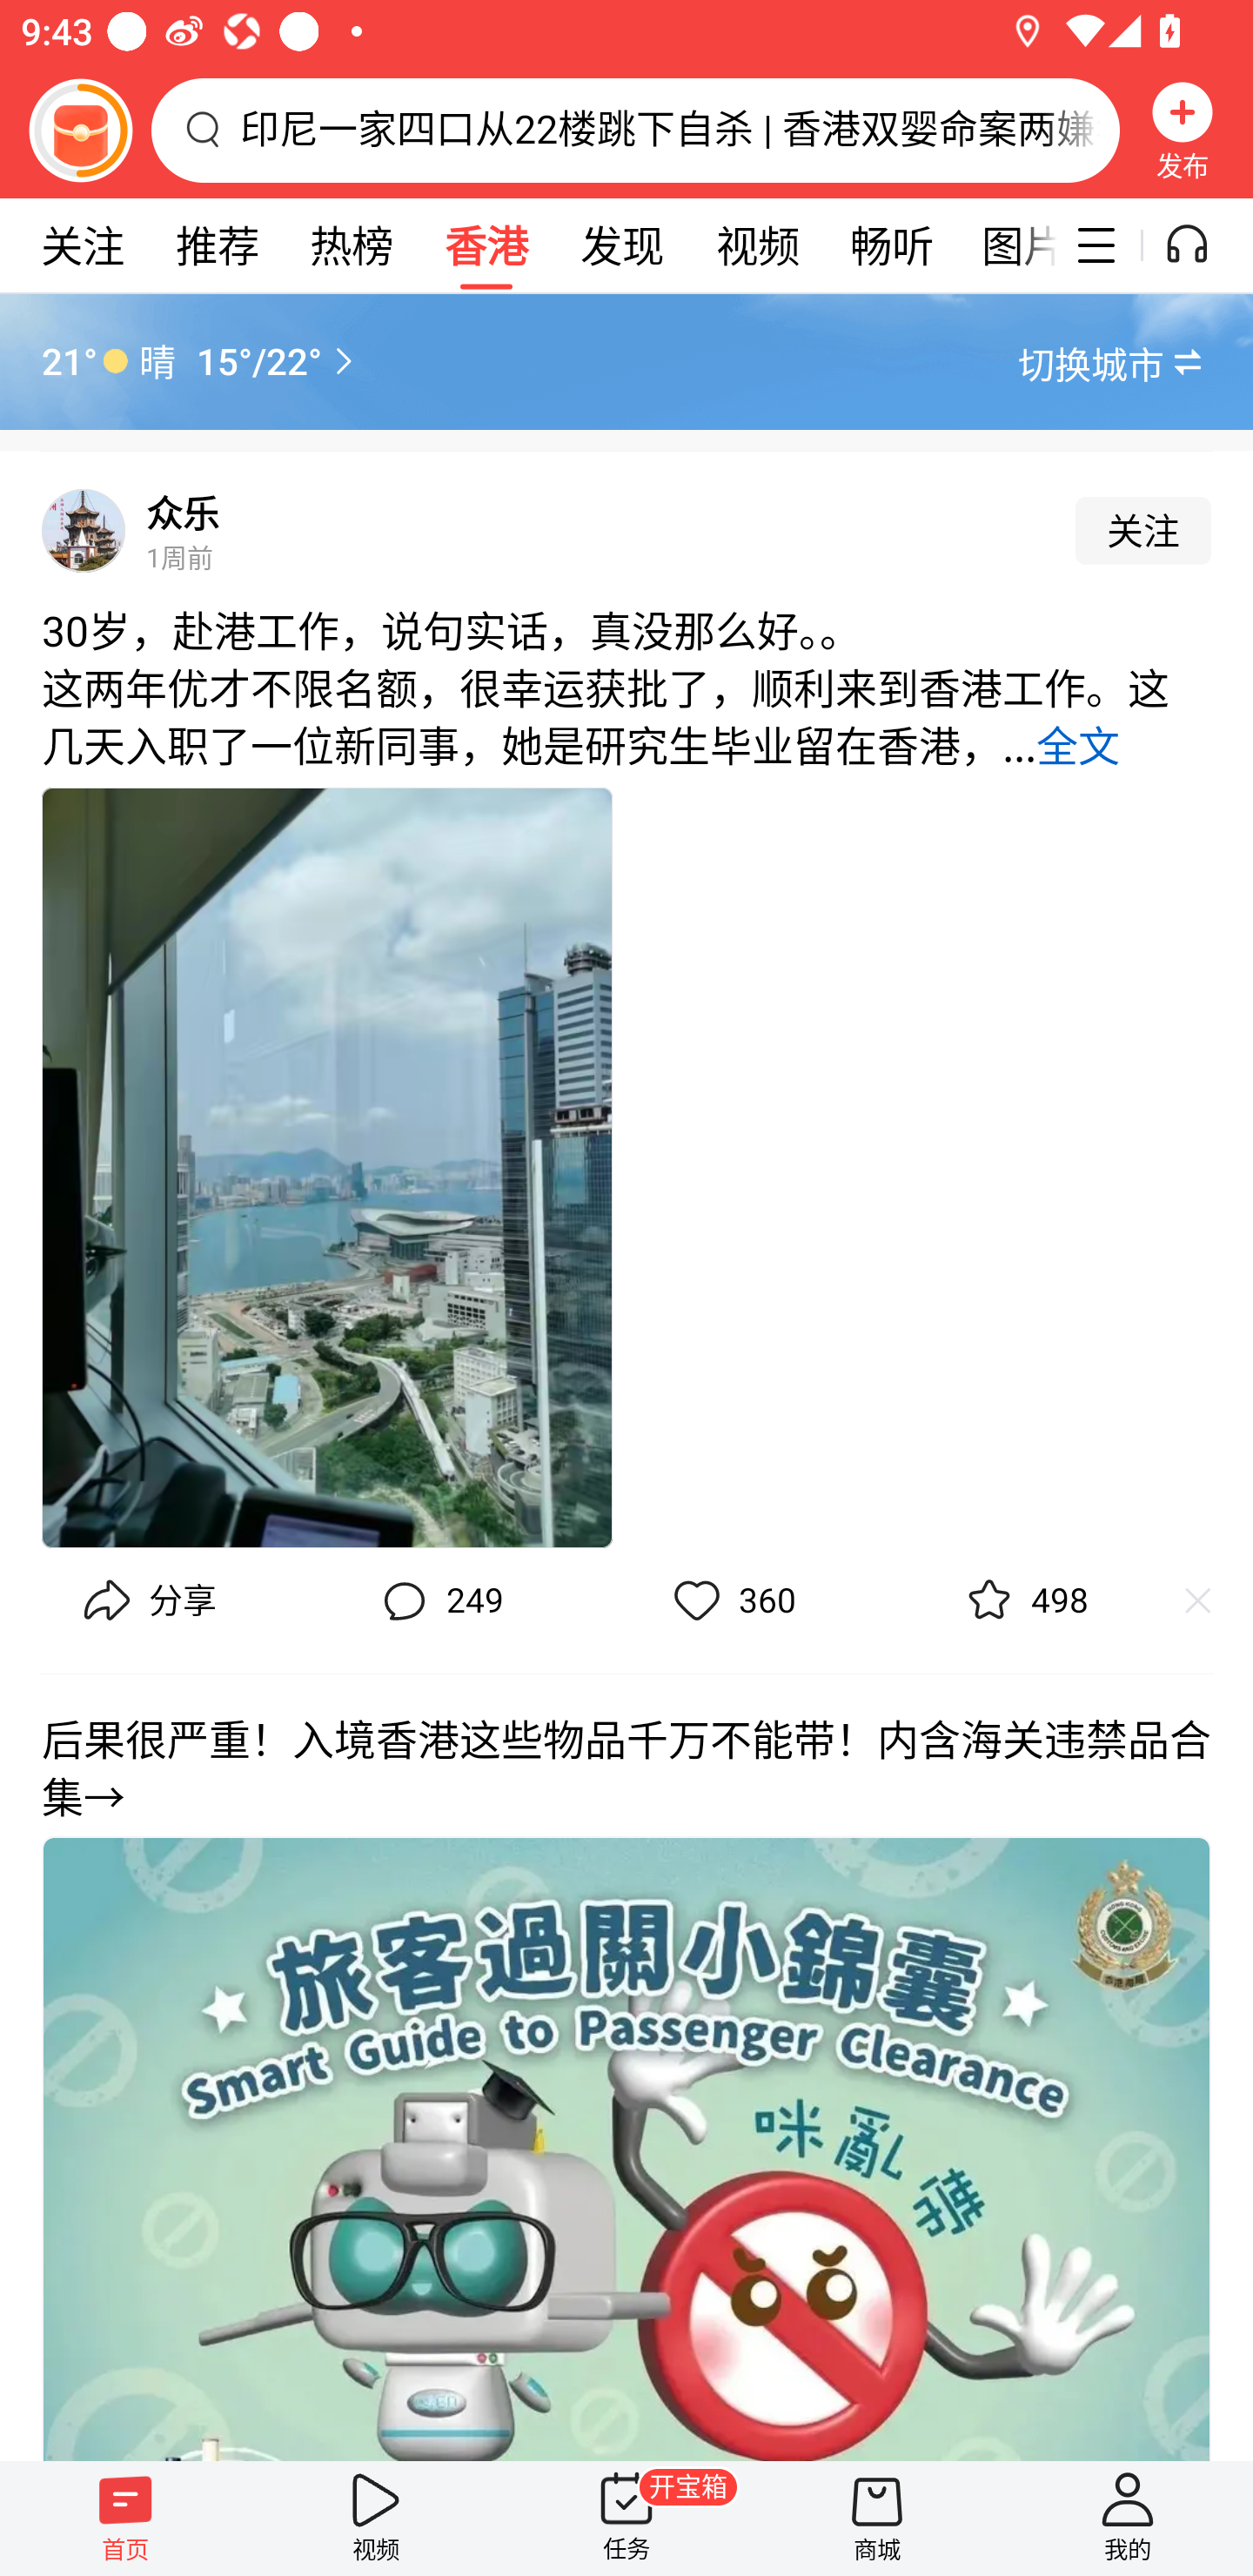 The height and width of the screenshot is (2576, 1253). What do you see at coordinates (82, 245) in the screenshot?
I see `关注` at bounding box center [82, 245].